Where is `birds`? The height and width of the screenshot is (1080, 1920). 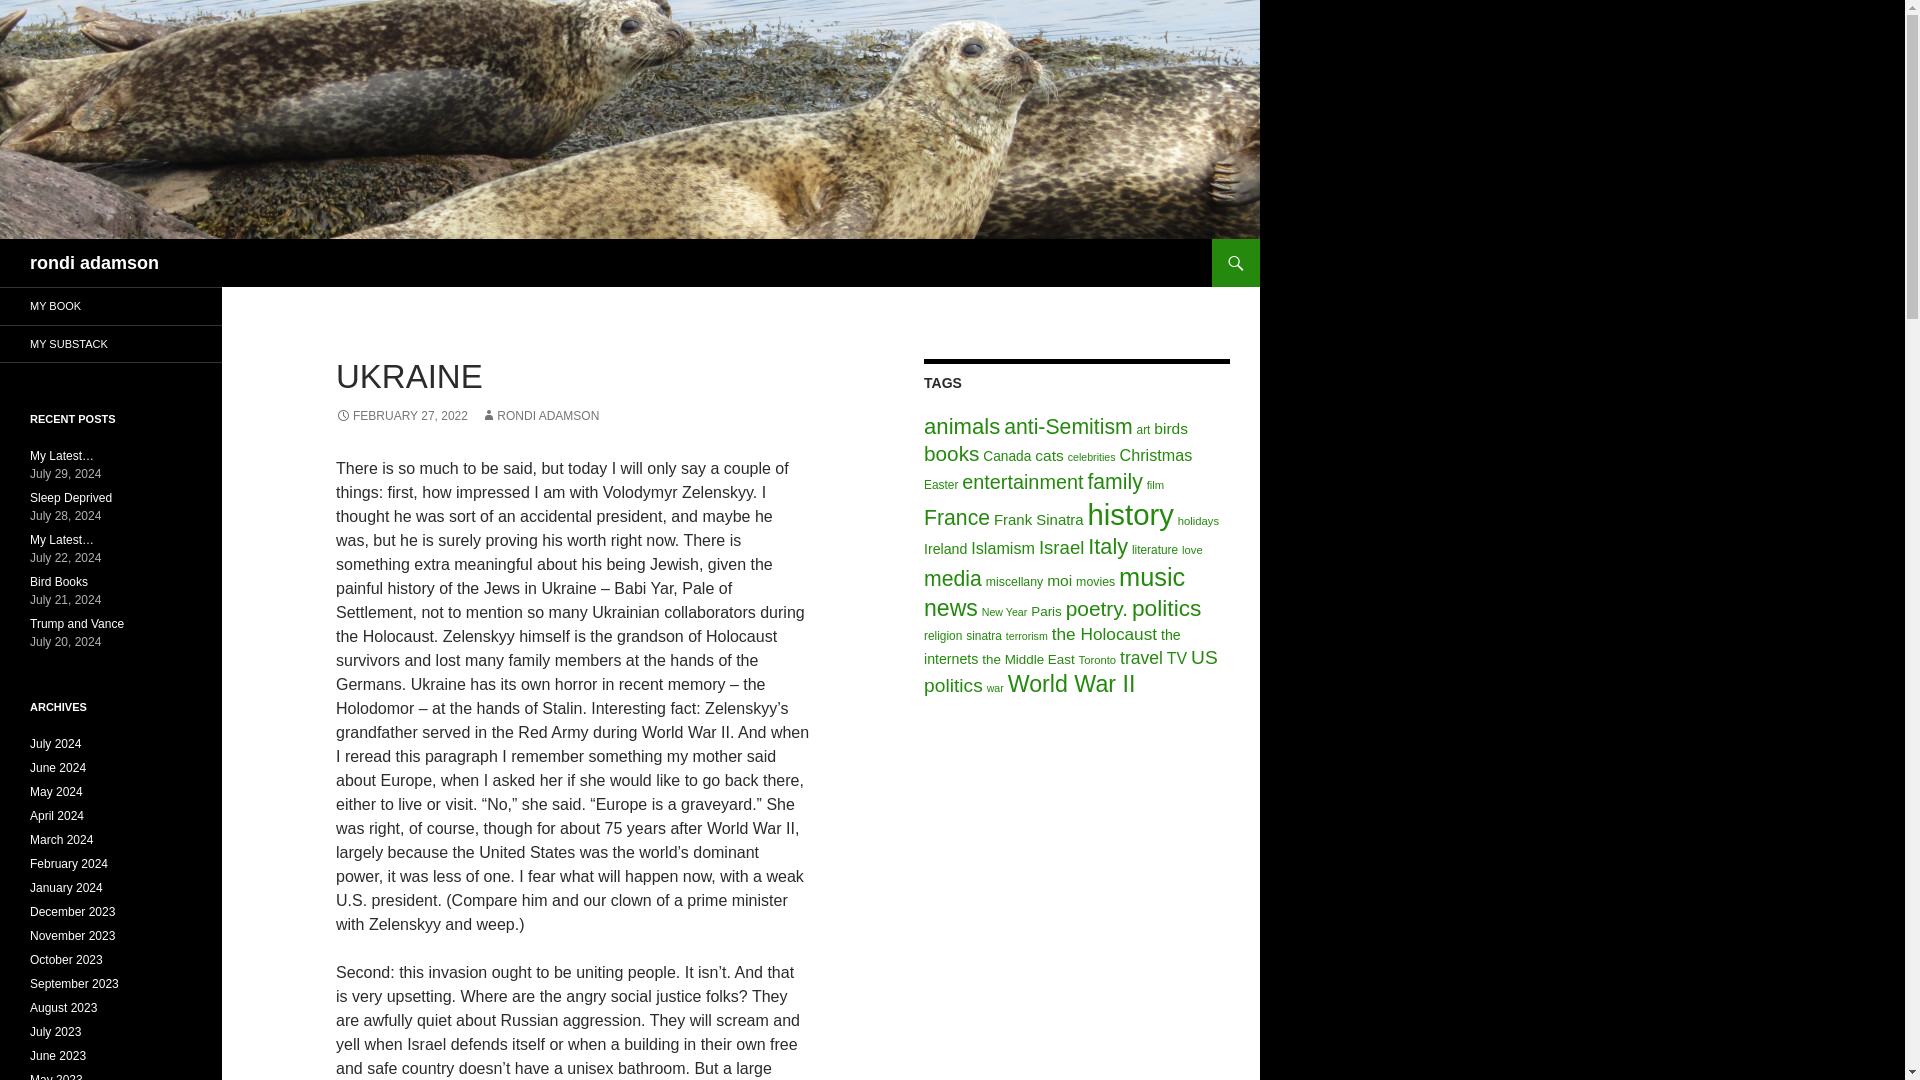
birds is located at coordinates (1170, 428).